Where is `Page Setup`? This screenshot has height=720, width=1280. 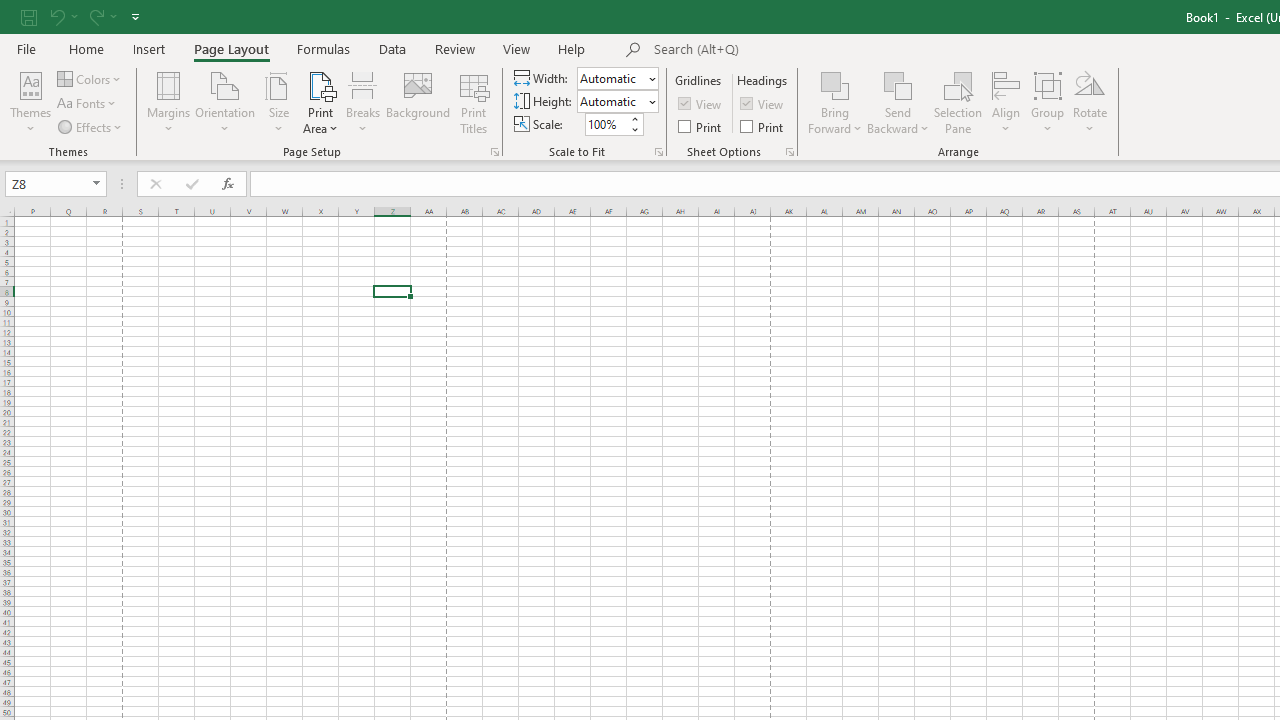 Page Setup is located at coordinates (658, 152).